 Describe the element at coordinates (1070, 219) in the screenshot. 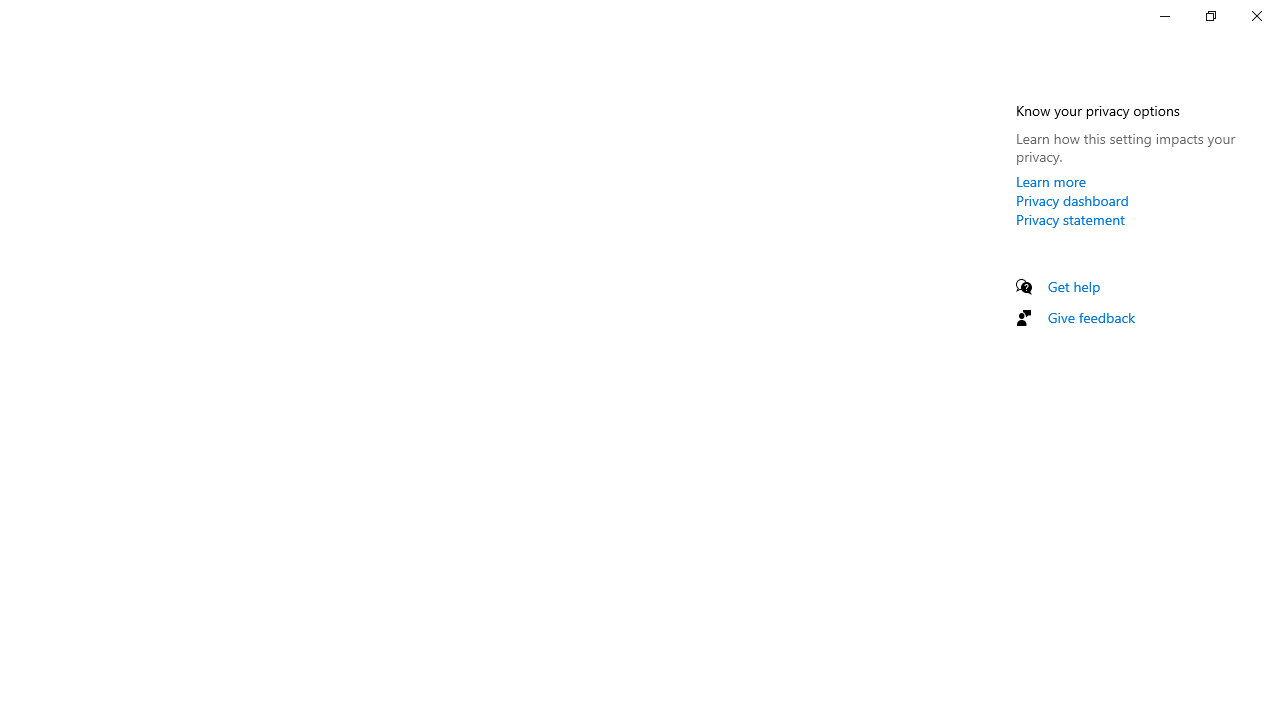

I see `Privacy statement` at that location.